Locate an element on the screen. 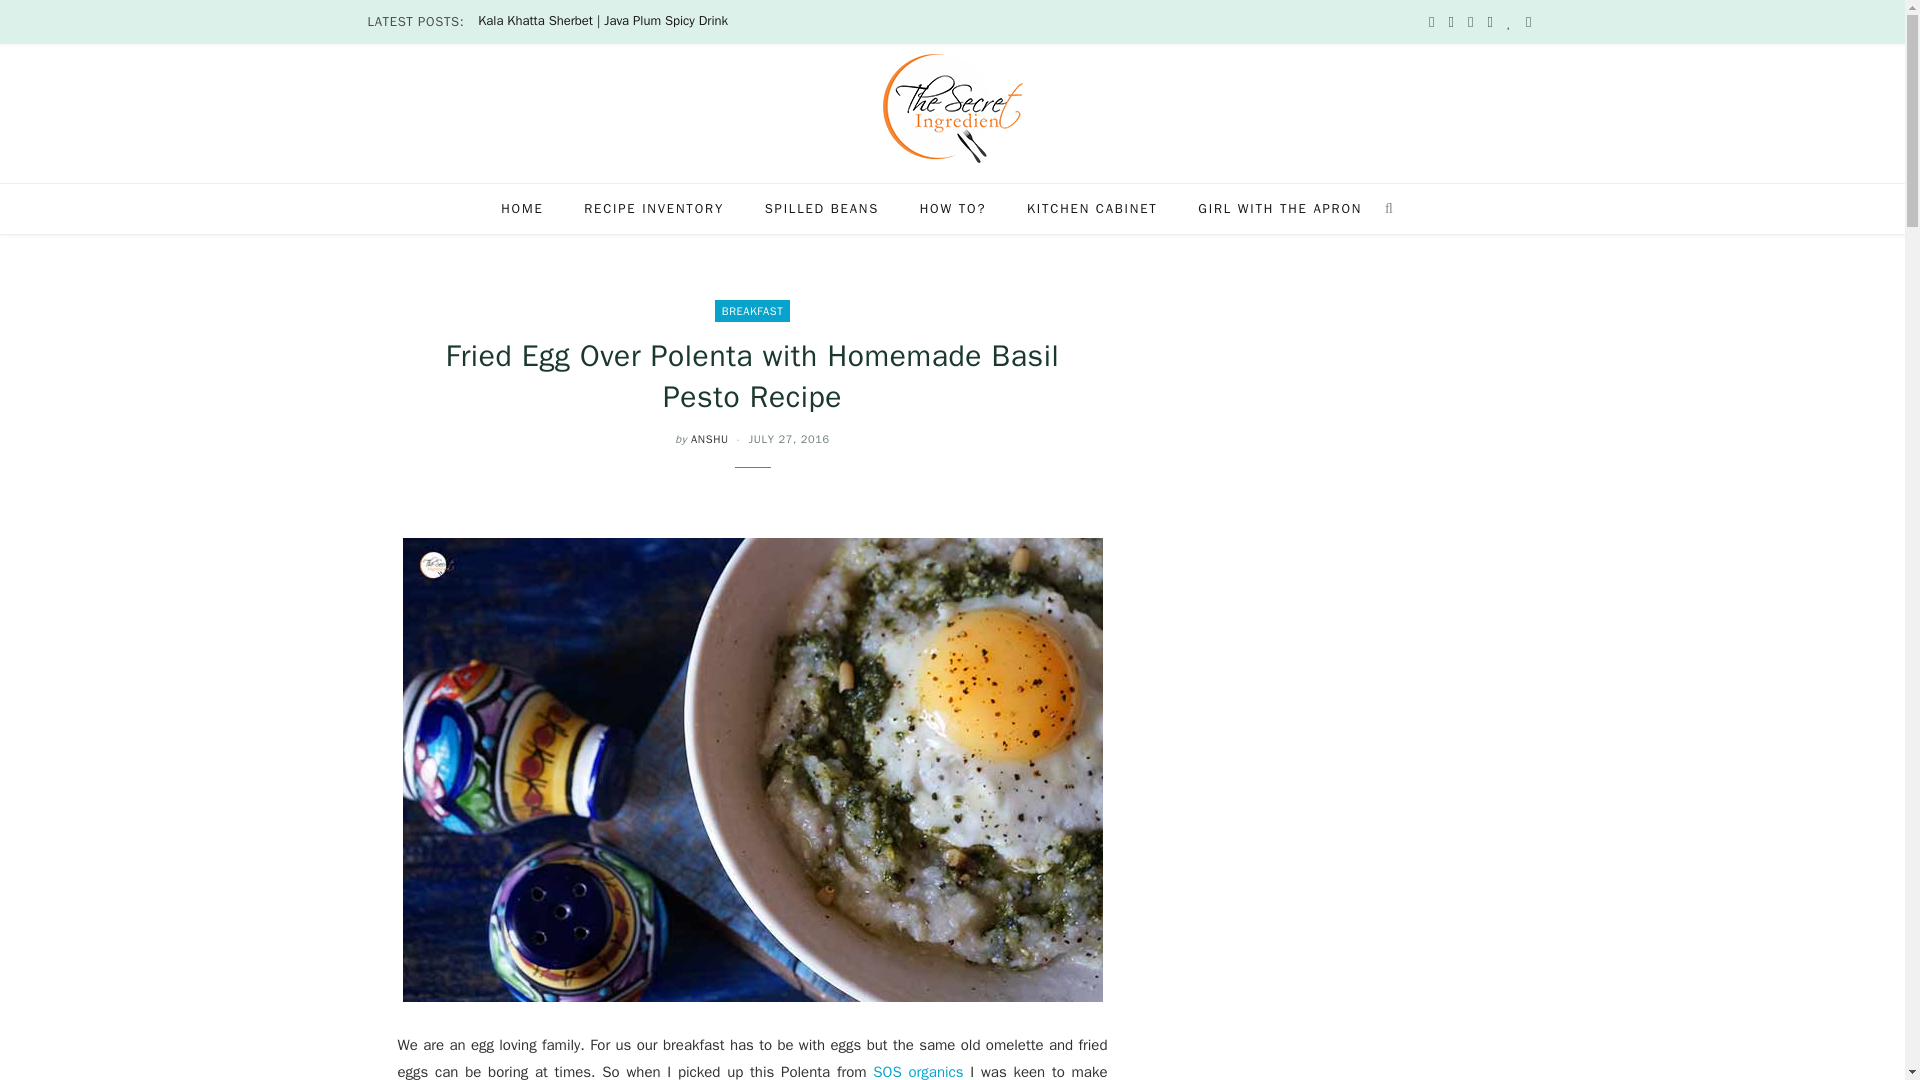  Search for Recipe is located at coordinates (654, 208).